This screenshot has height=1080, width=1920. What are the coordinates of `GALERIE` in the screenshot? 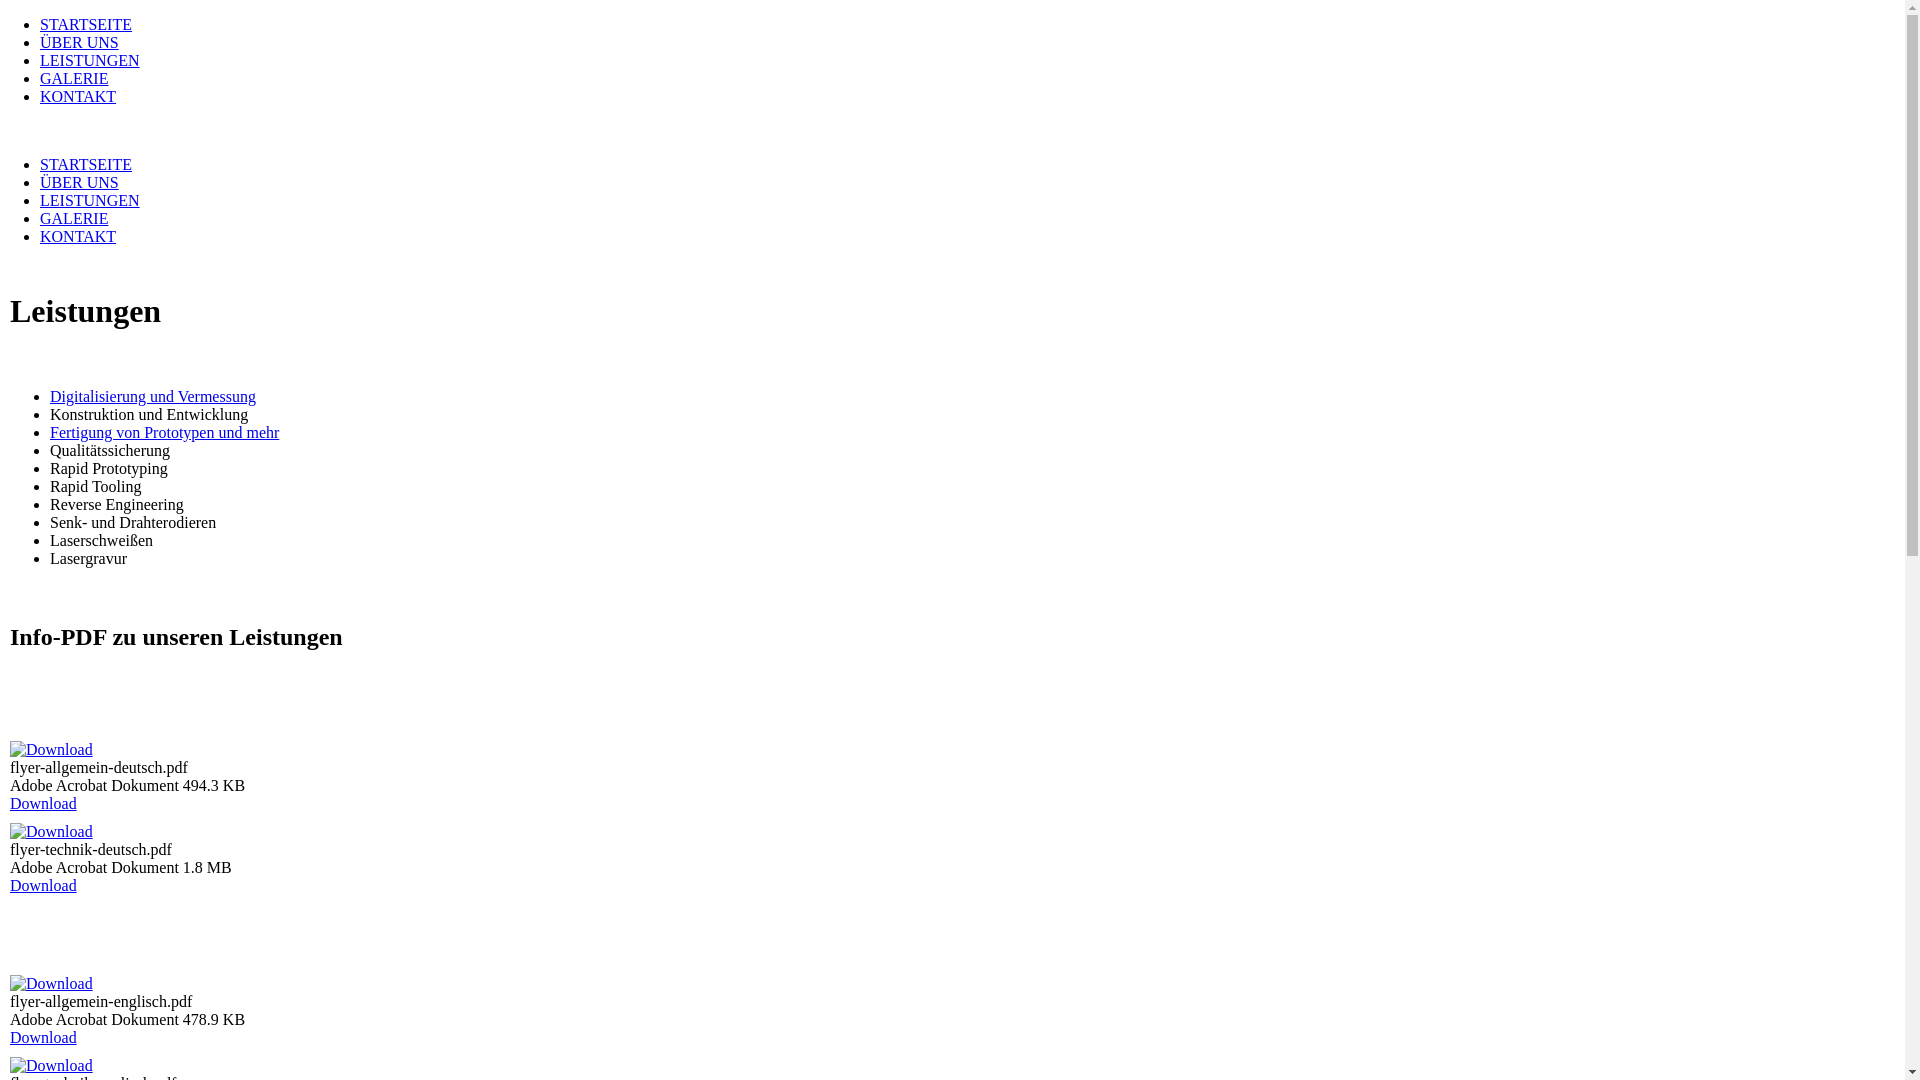 It's located at (74, 218).